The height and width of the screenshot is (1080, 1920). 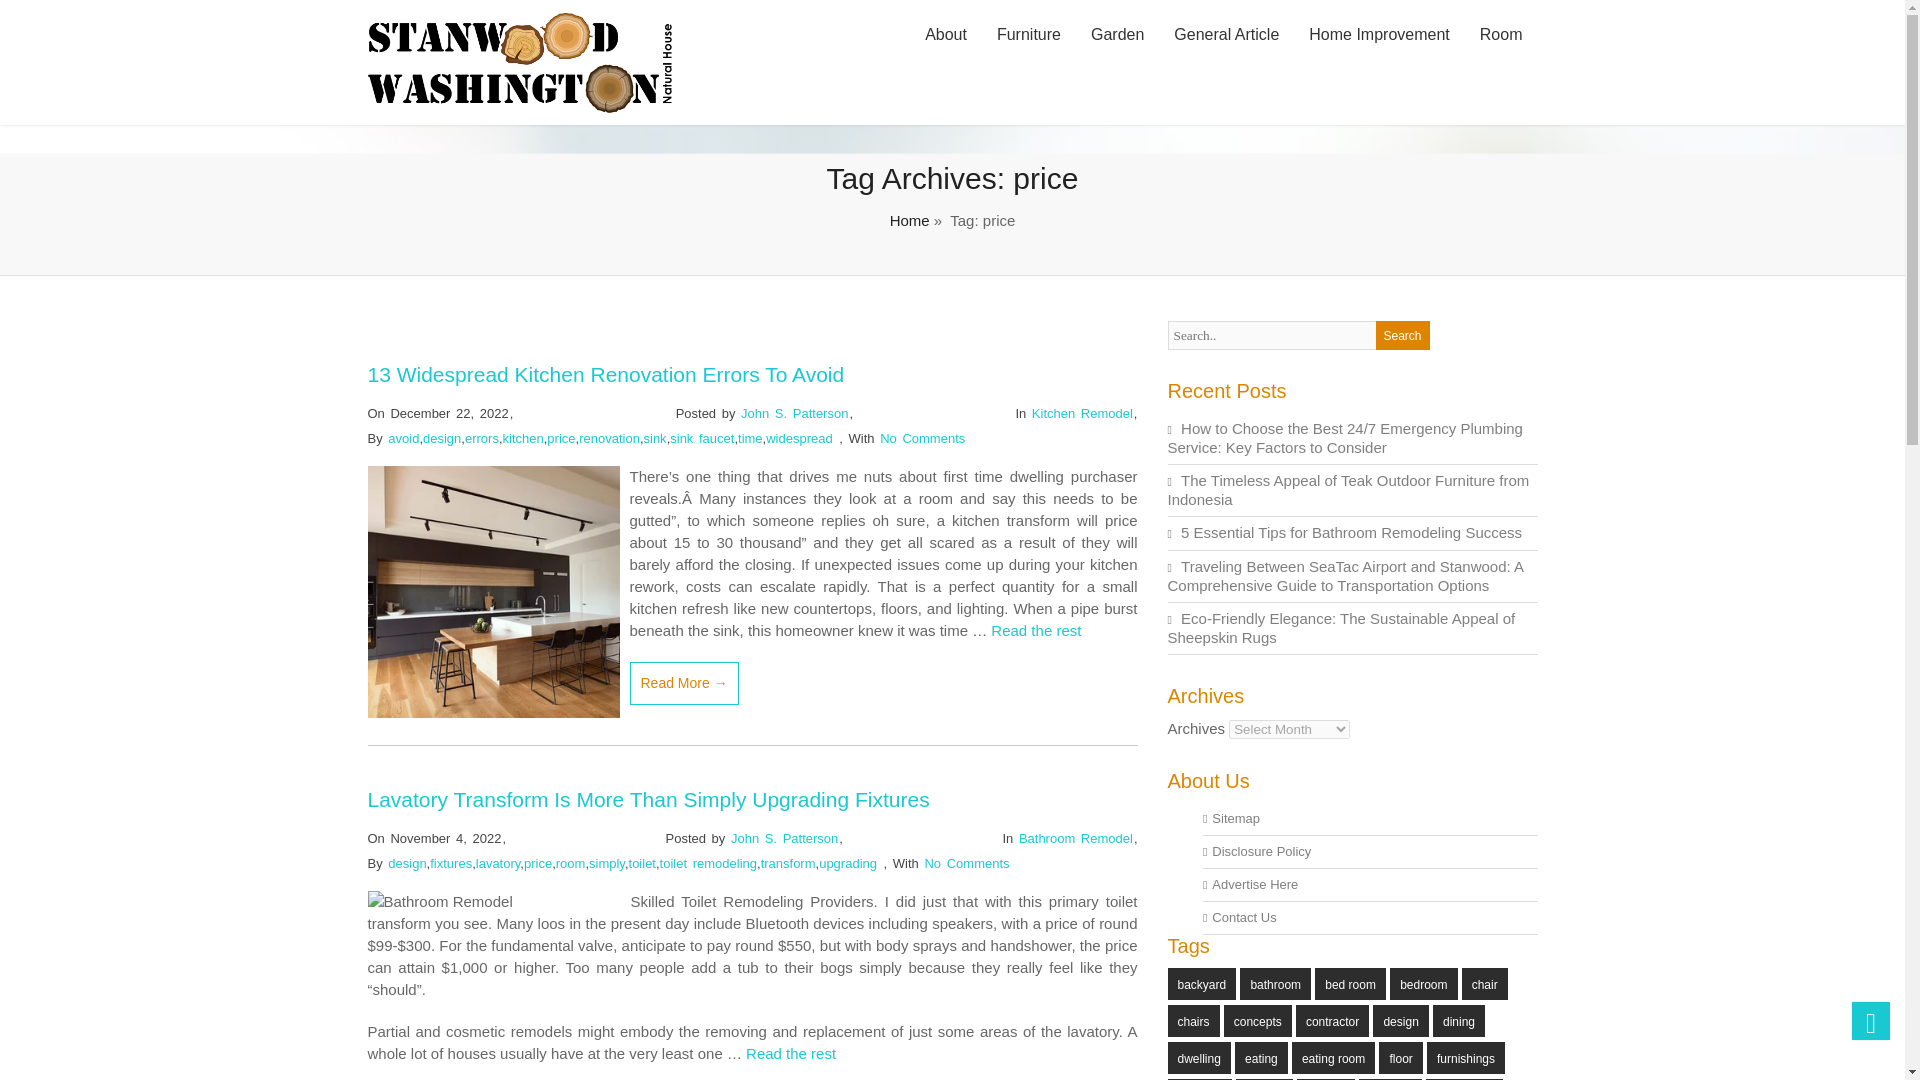 What do you see at coordinates (1117, 35) in the screenshot?
I see `Garden` at bounding box center [1117, 35].